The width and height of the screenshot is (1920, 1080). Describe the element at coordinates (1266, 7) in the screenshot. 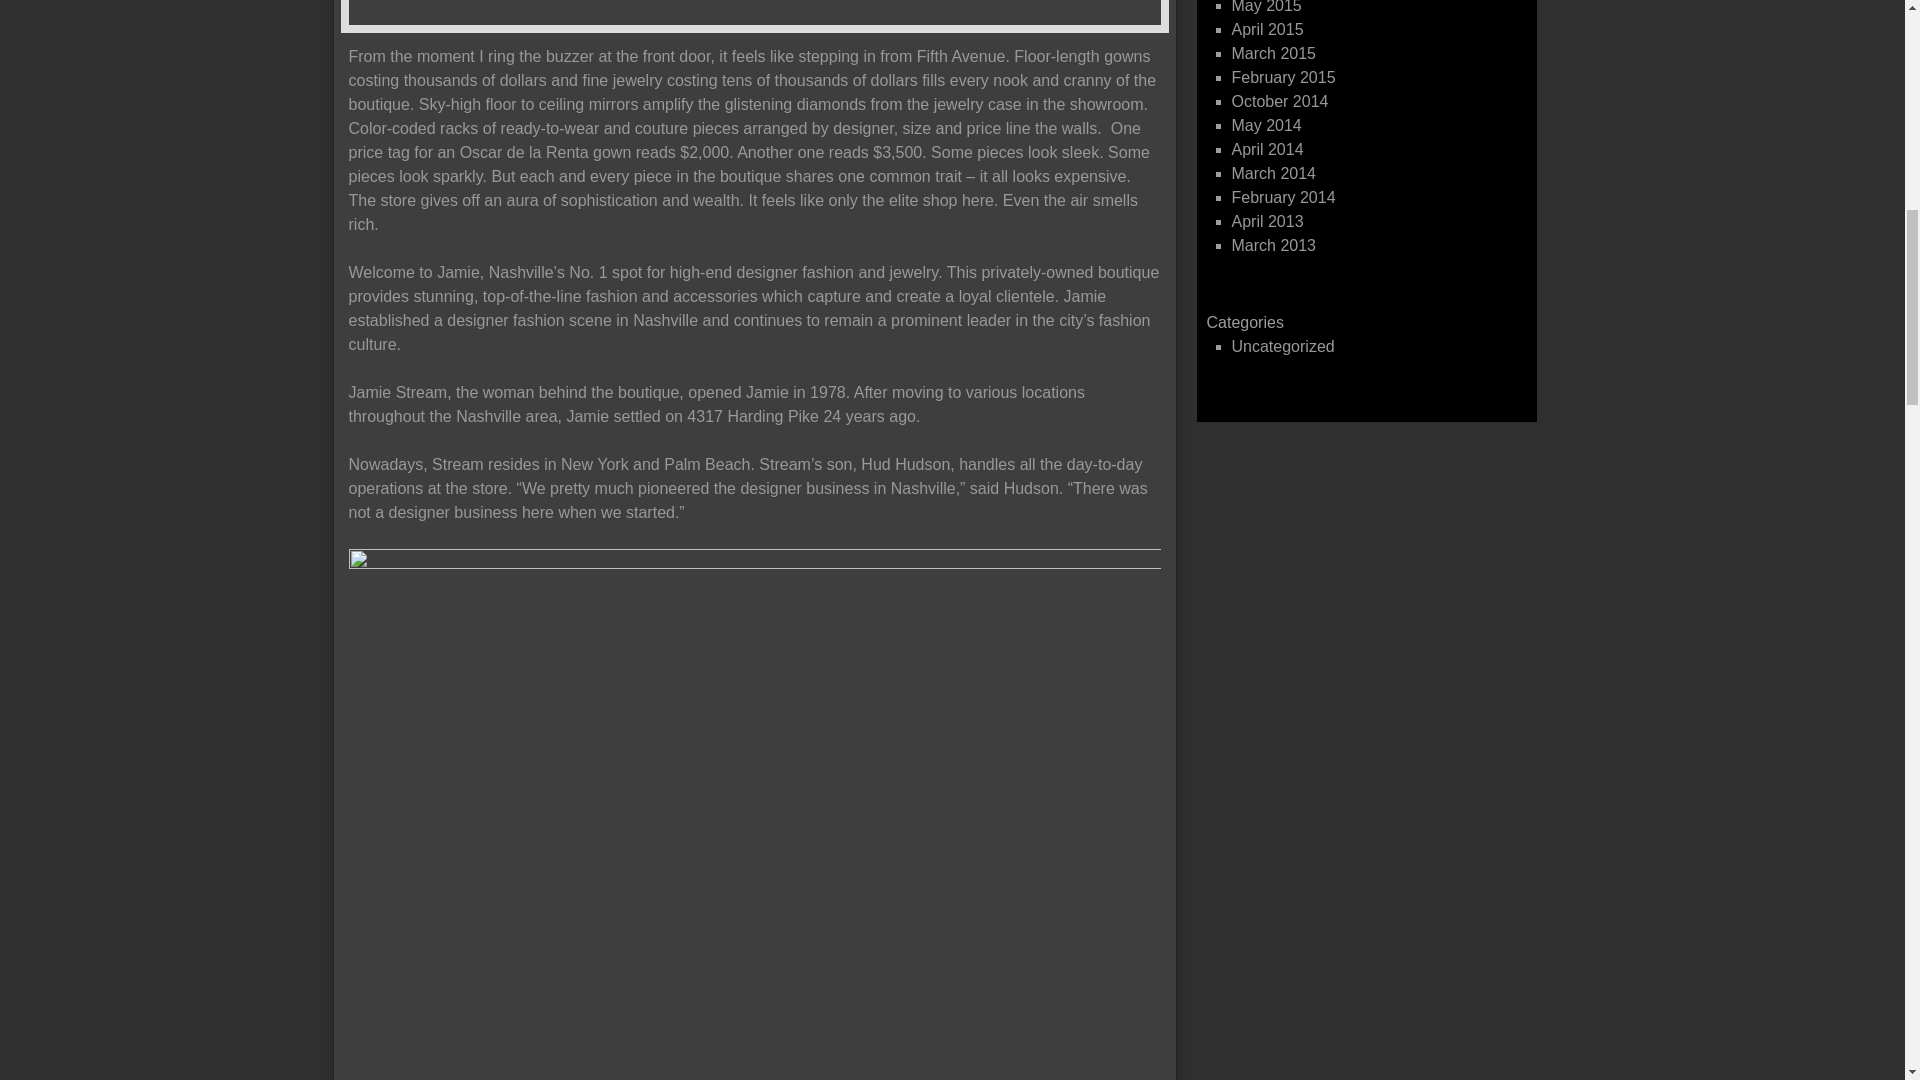

I see `May 2015` at that location.